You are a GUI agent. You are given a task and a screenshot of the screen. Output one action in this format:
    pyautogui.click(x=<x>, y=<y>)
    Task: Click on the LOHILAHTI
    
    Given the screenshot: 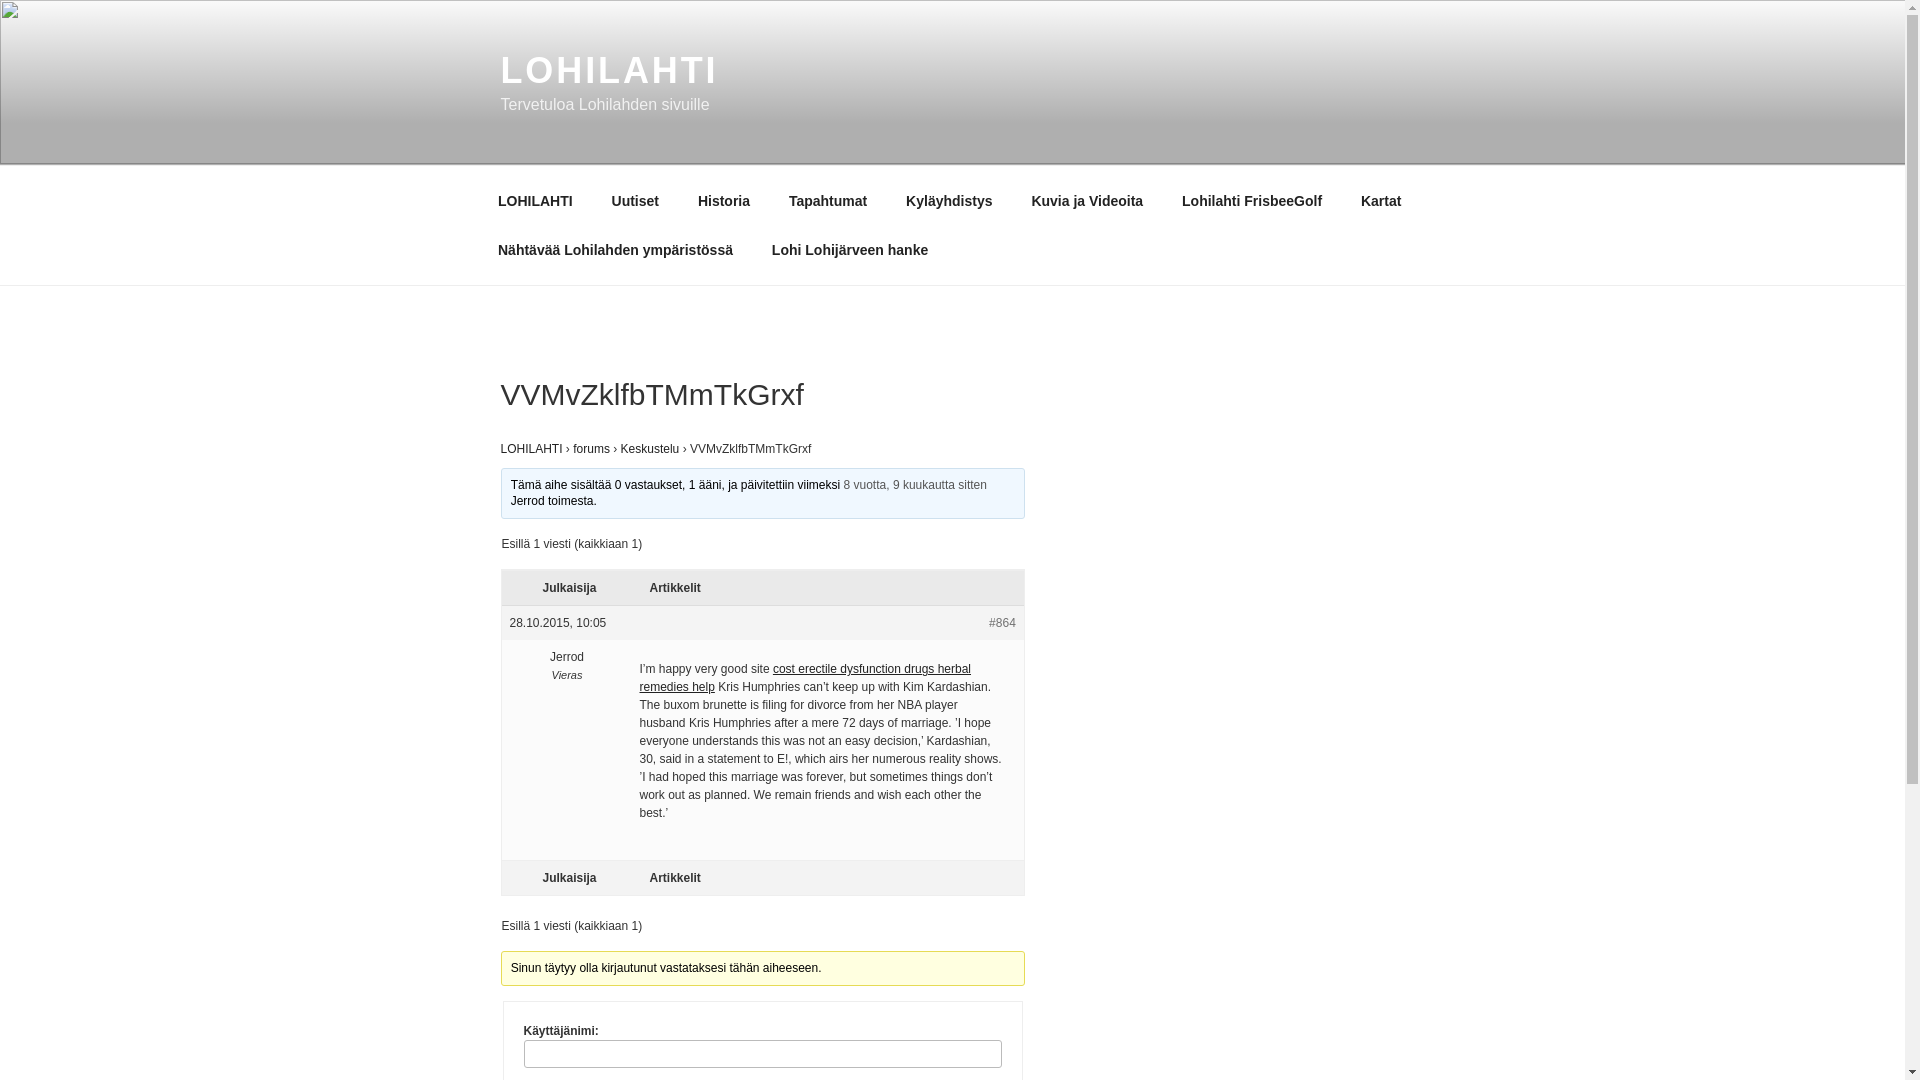 What is the action you would take?
    pyautogui.click(x=534, y=200)
    